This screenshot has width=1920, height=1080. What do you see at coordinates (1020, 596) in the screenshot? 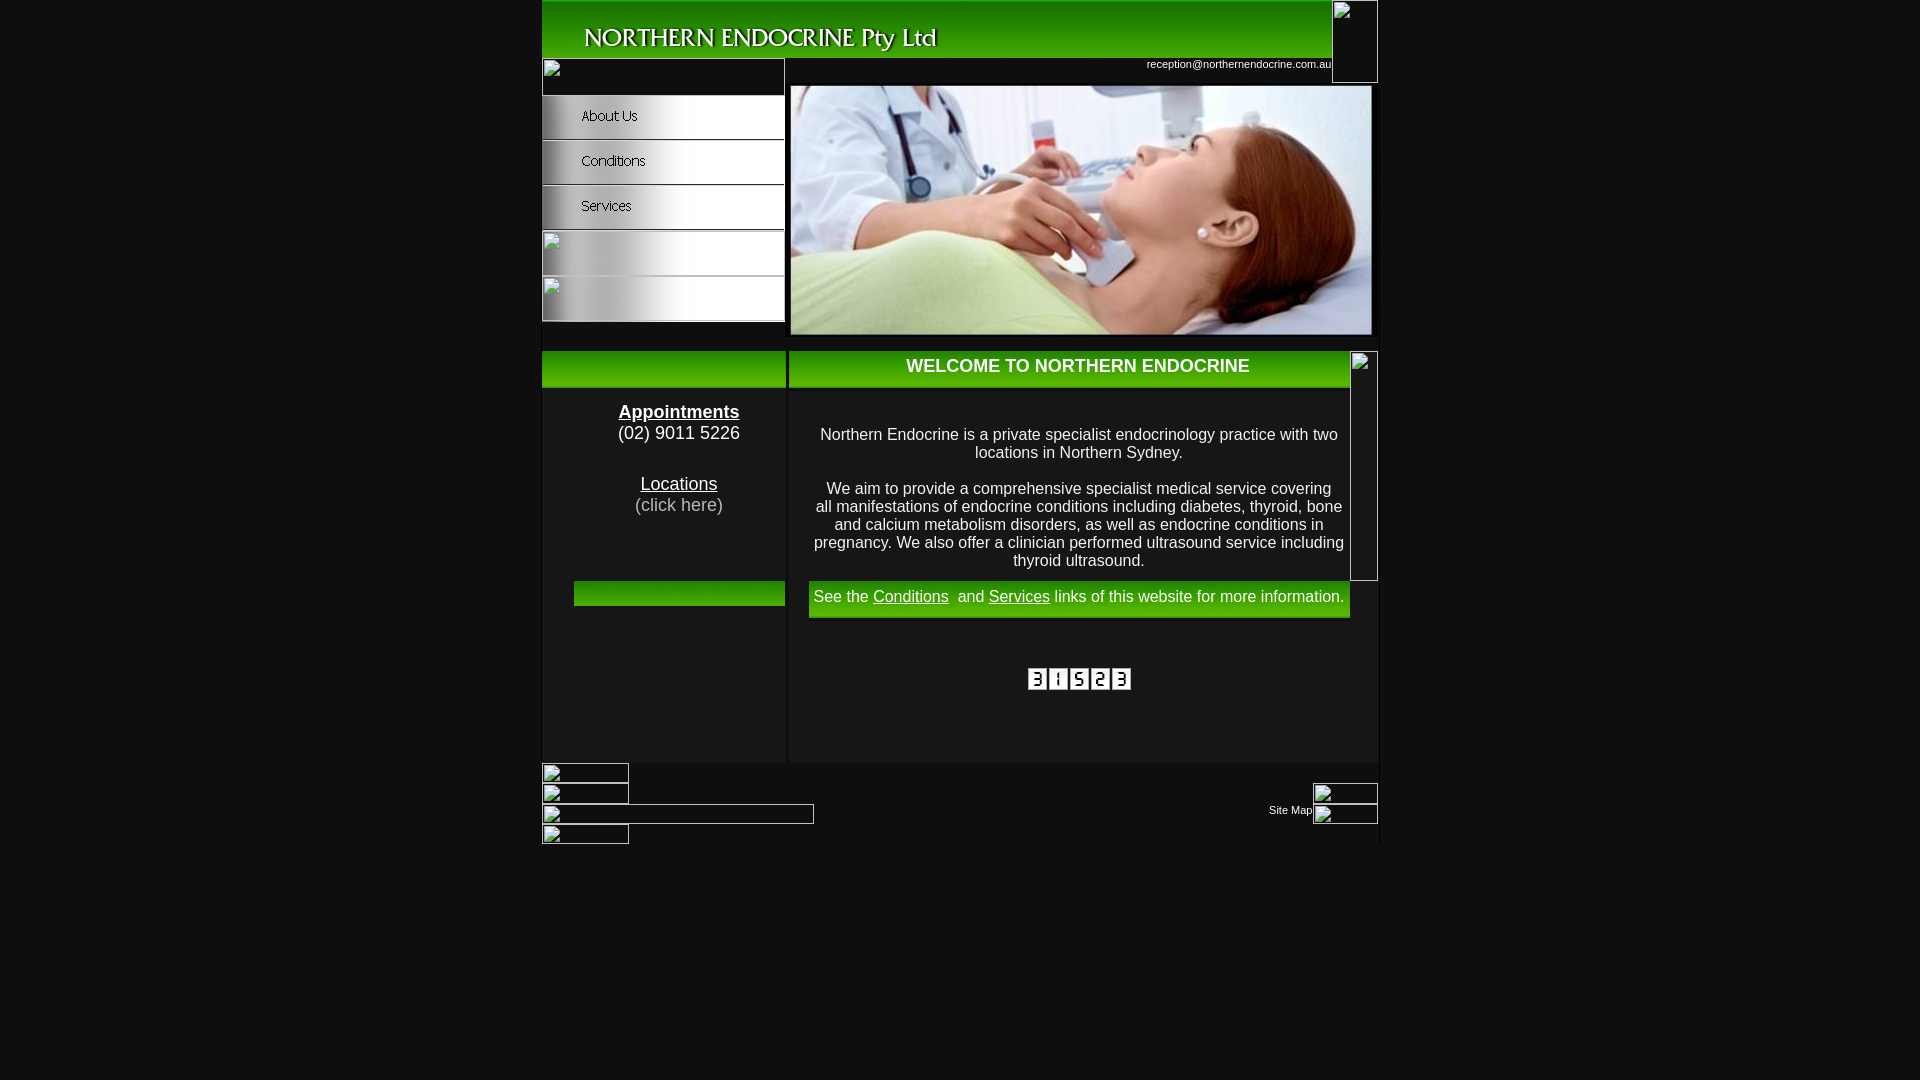
I see `Services` at bounding box center [1020, 596].